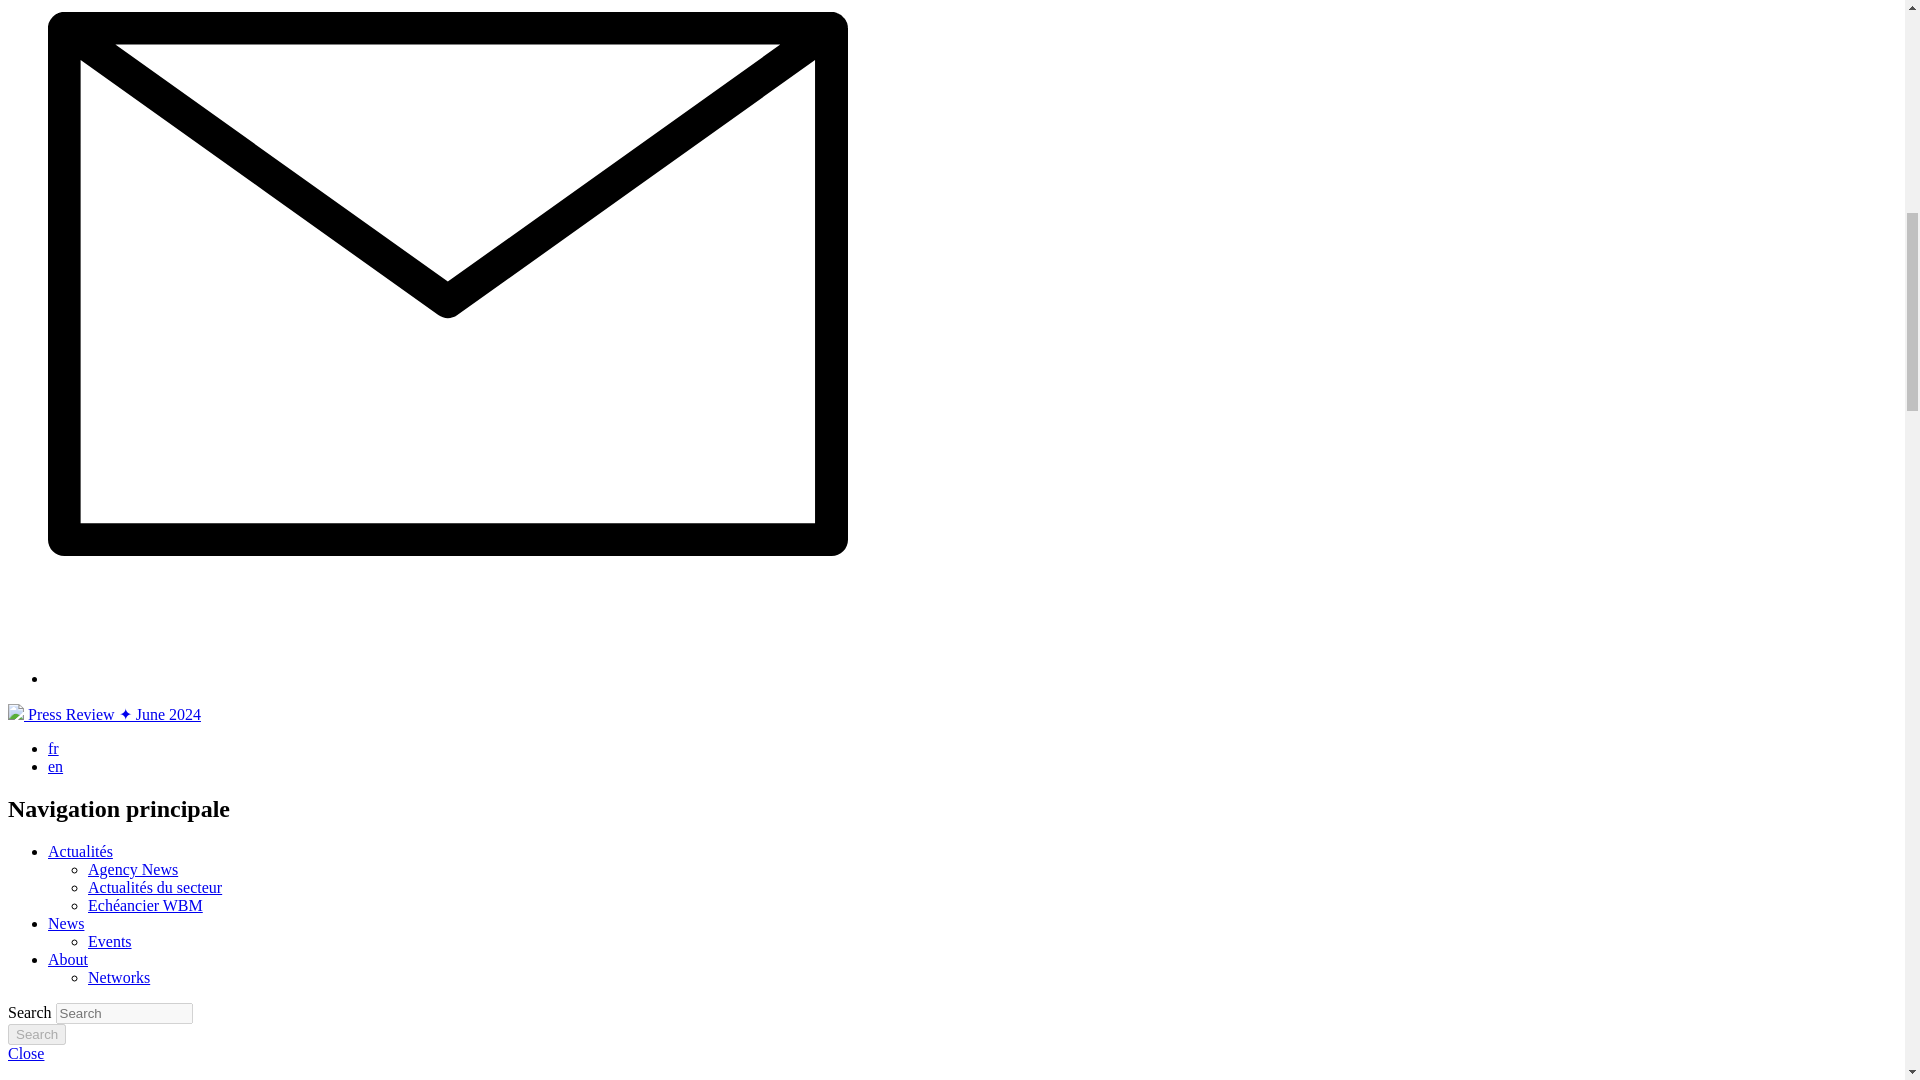 The width and height of the screenshot is (1920, 1080). I want to click on Agency News, so click(133, 869).